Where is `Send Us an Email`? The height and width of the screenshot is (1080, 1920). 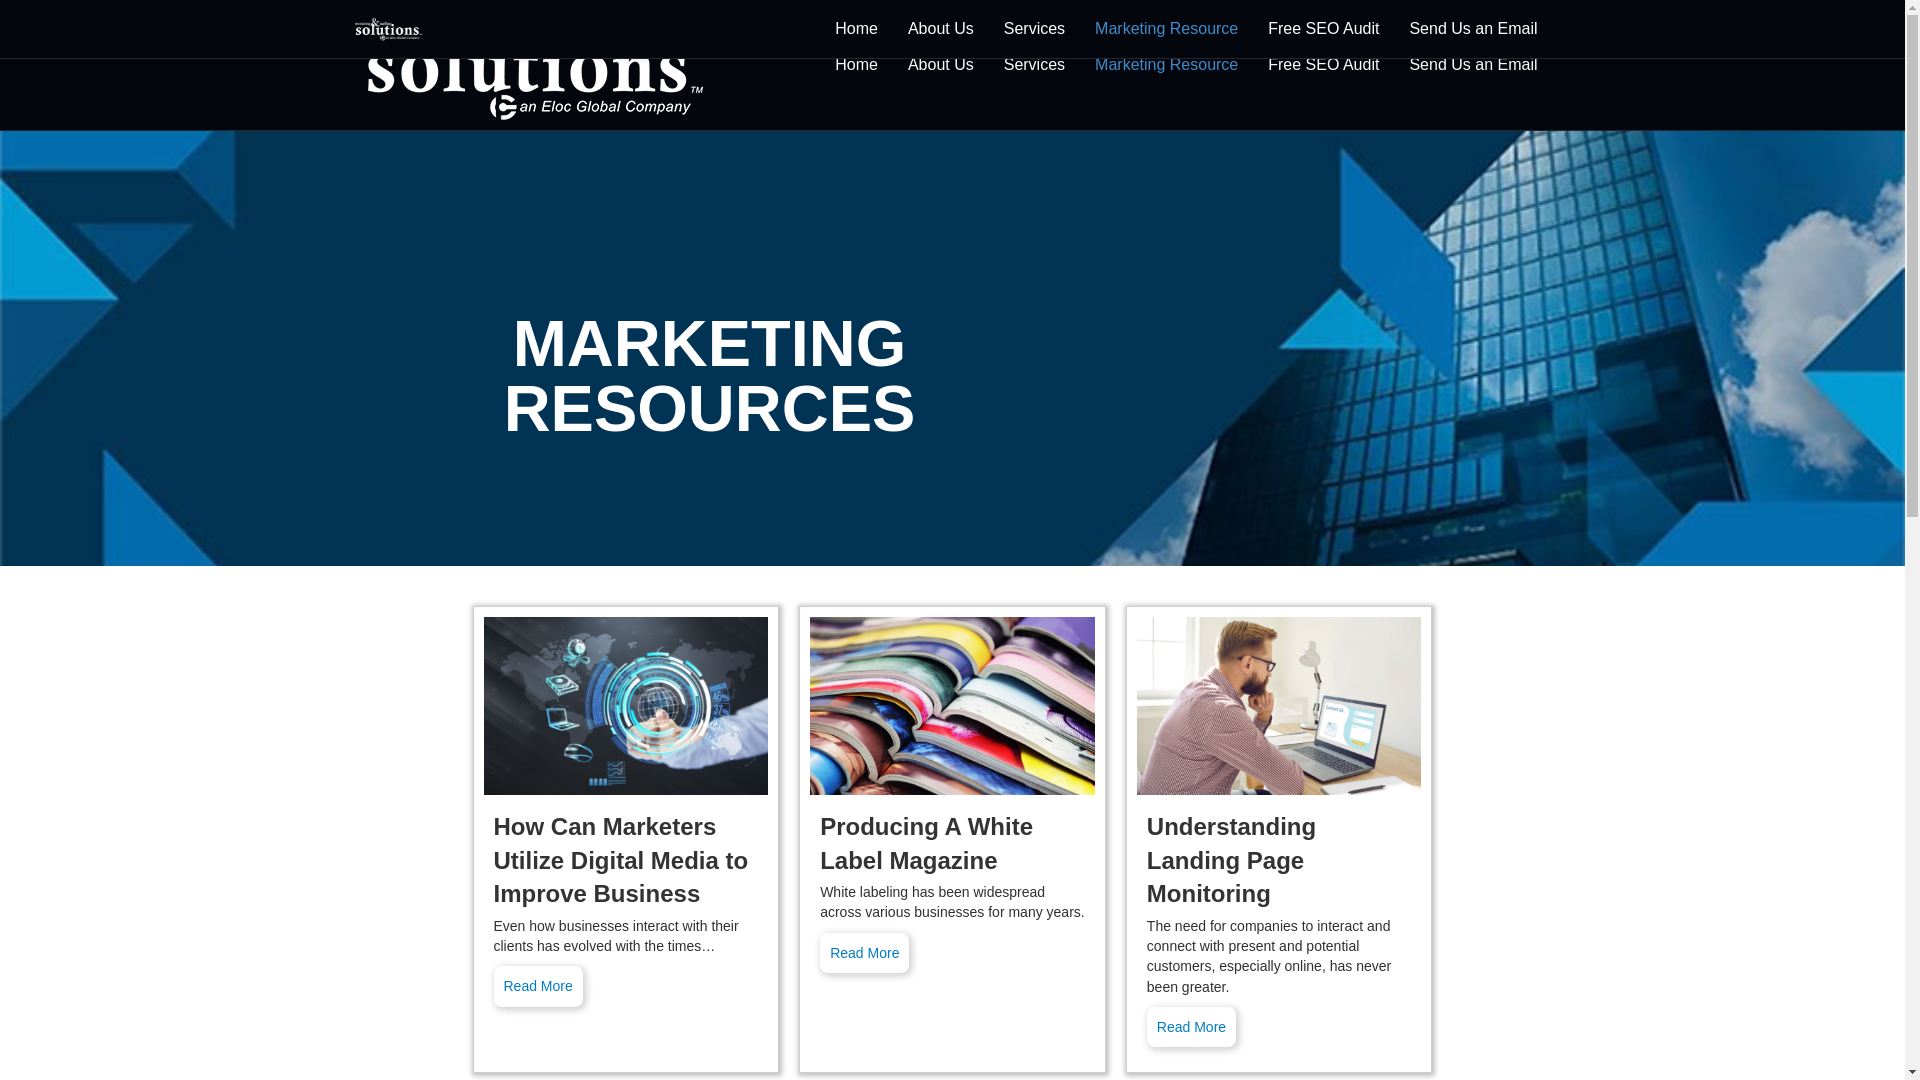
Send Us an Email is located at coordinates (1472, 28).